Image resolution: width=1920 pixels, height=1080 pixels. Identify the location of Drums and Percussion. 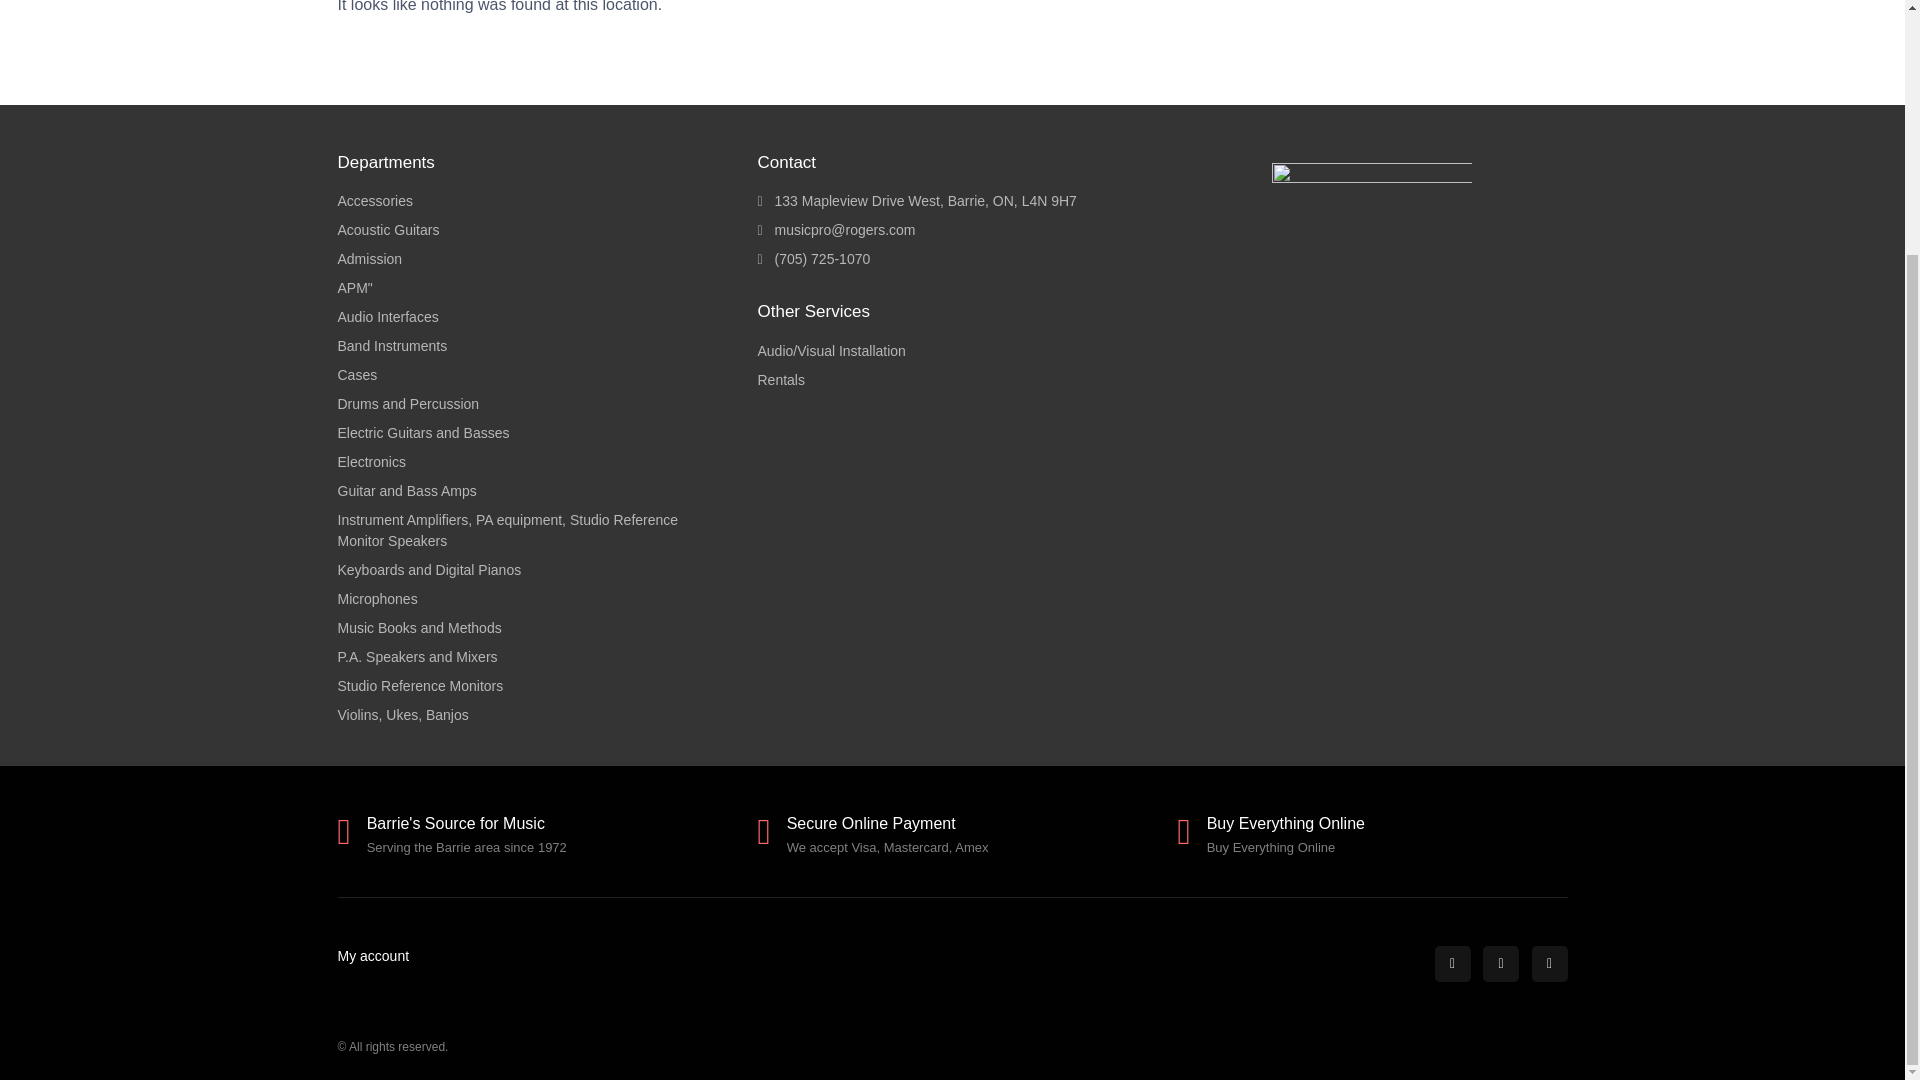
(532, 404).